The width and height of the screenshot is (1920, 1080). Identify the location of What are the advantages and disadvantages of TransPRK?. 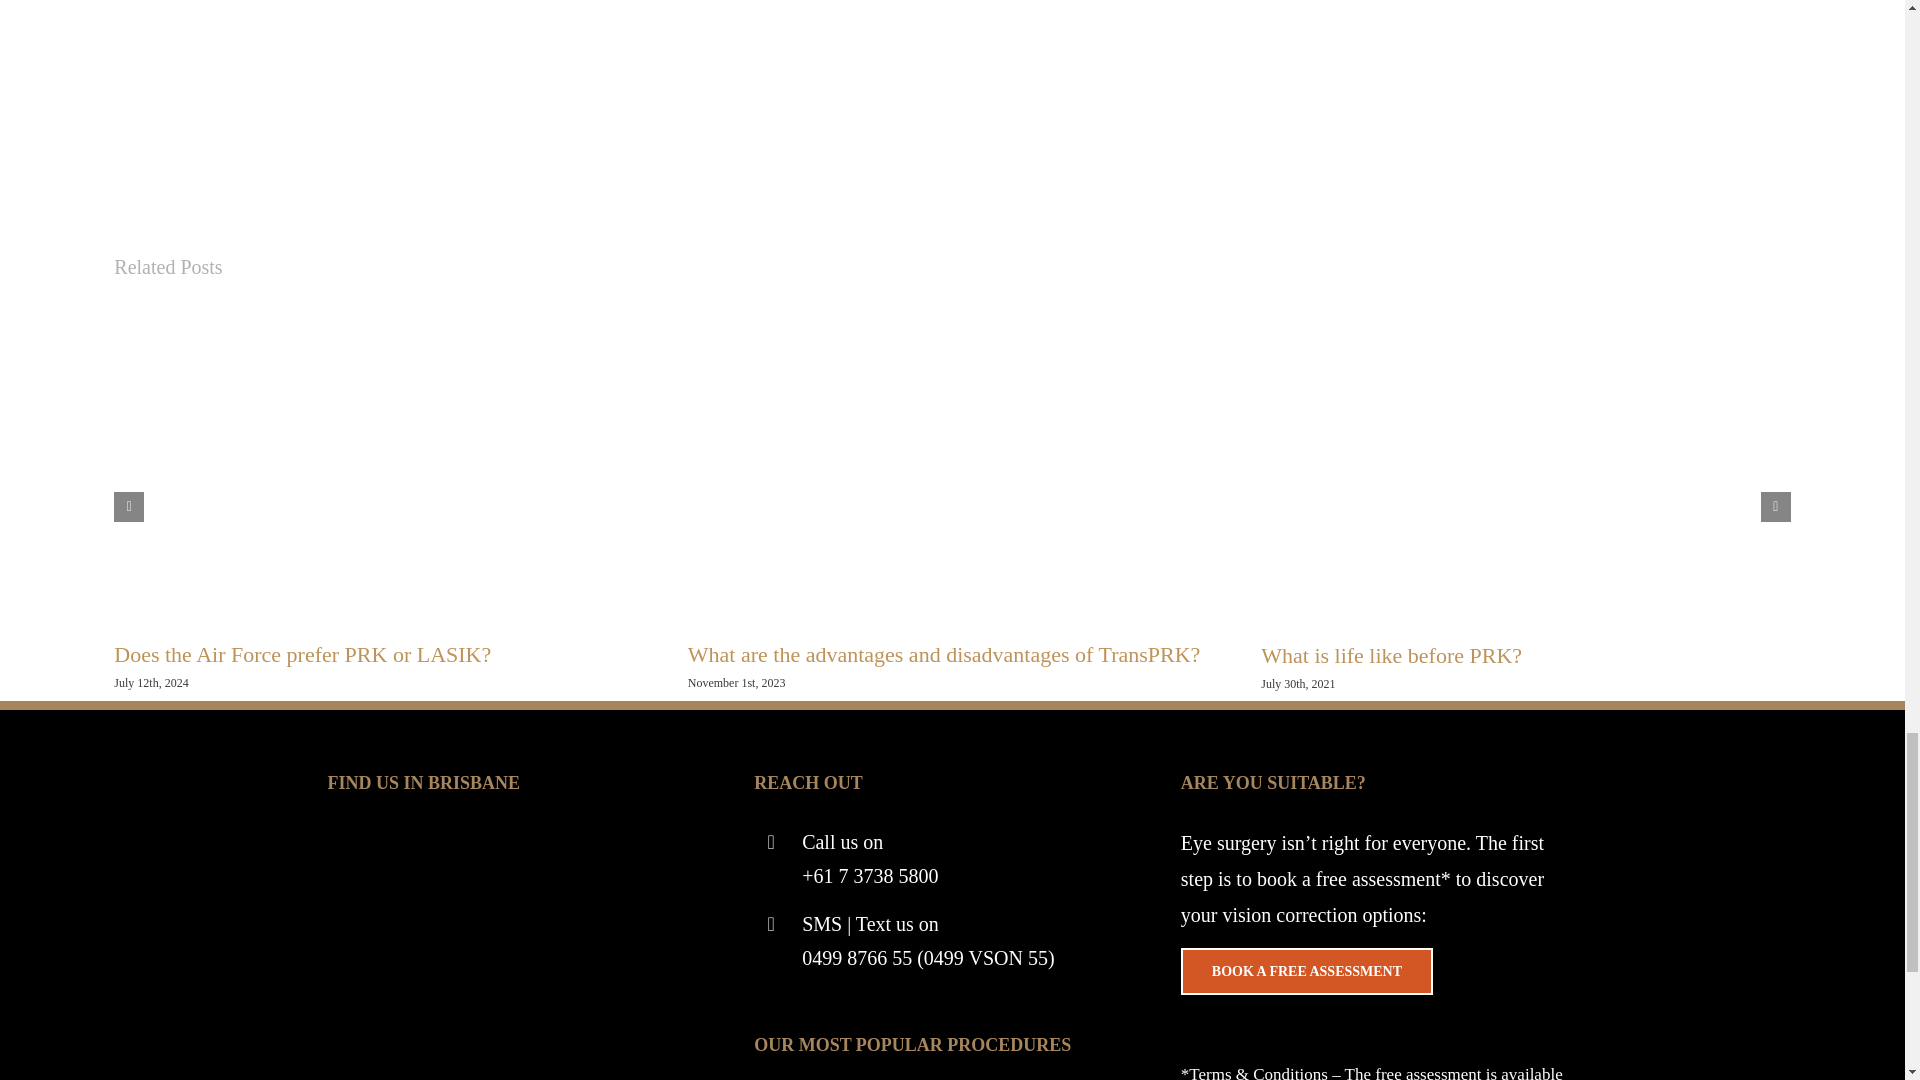
(944, 654).